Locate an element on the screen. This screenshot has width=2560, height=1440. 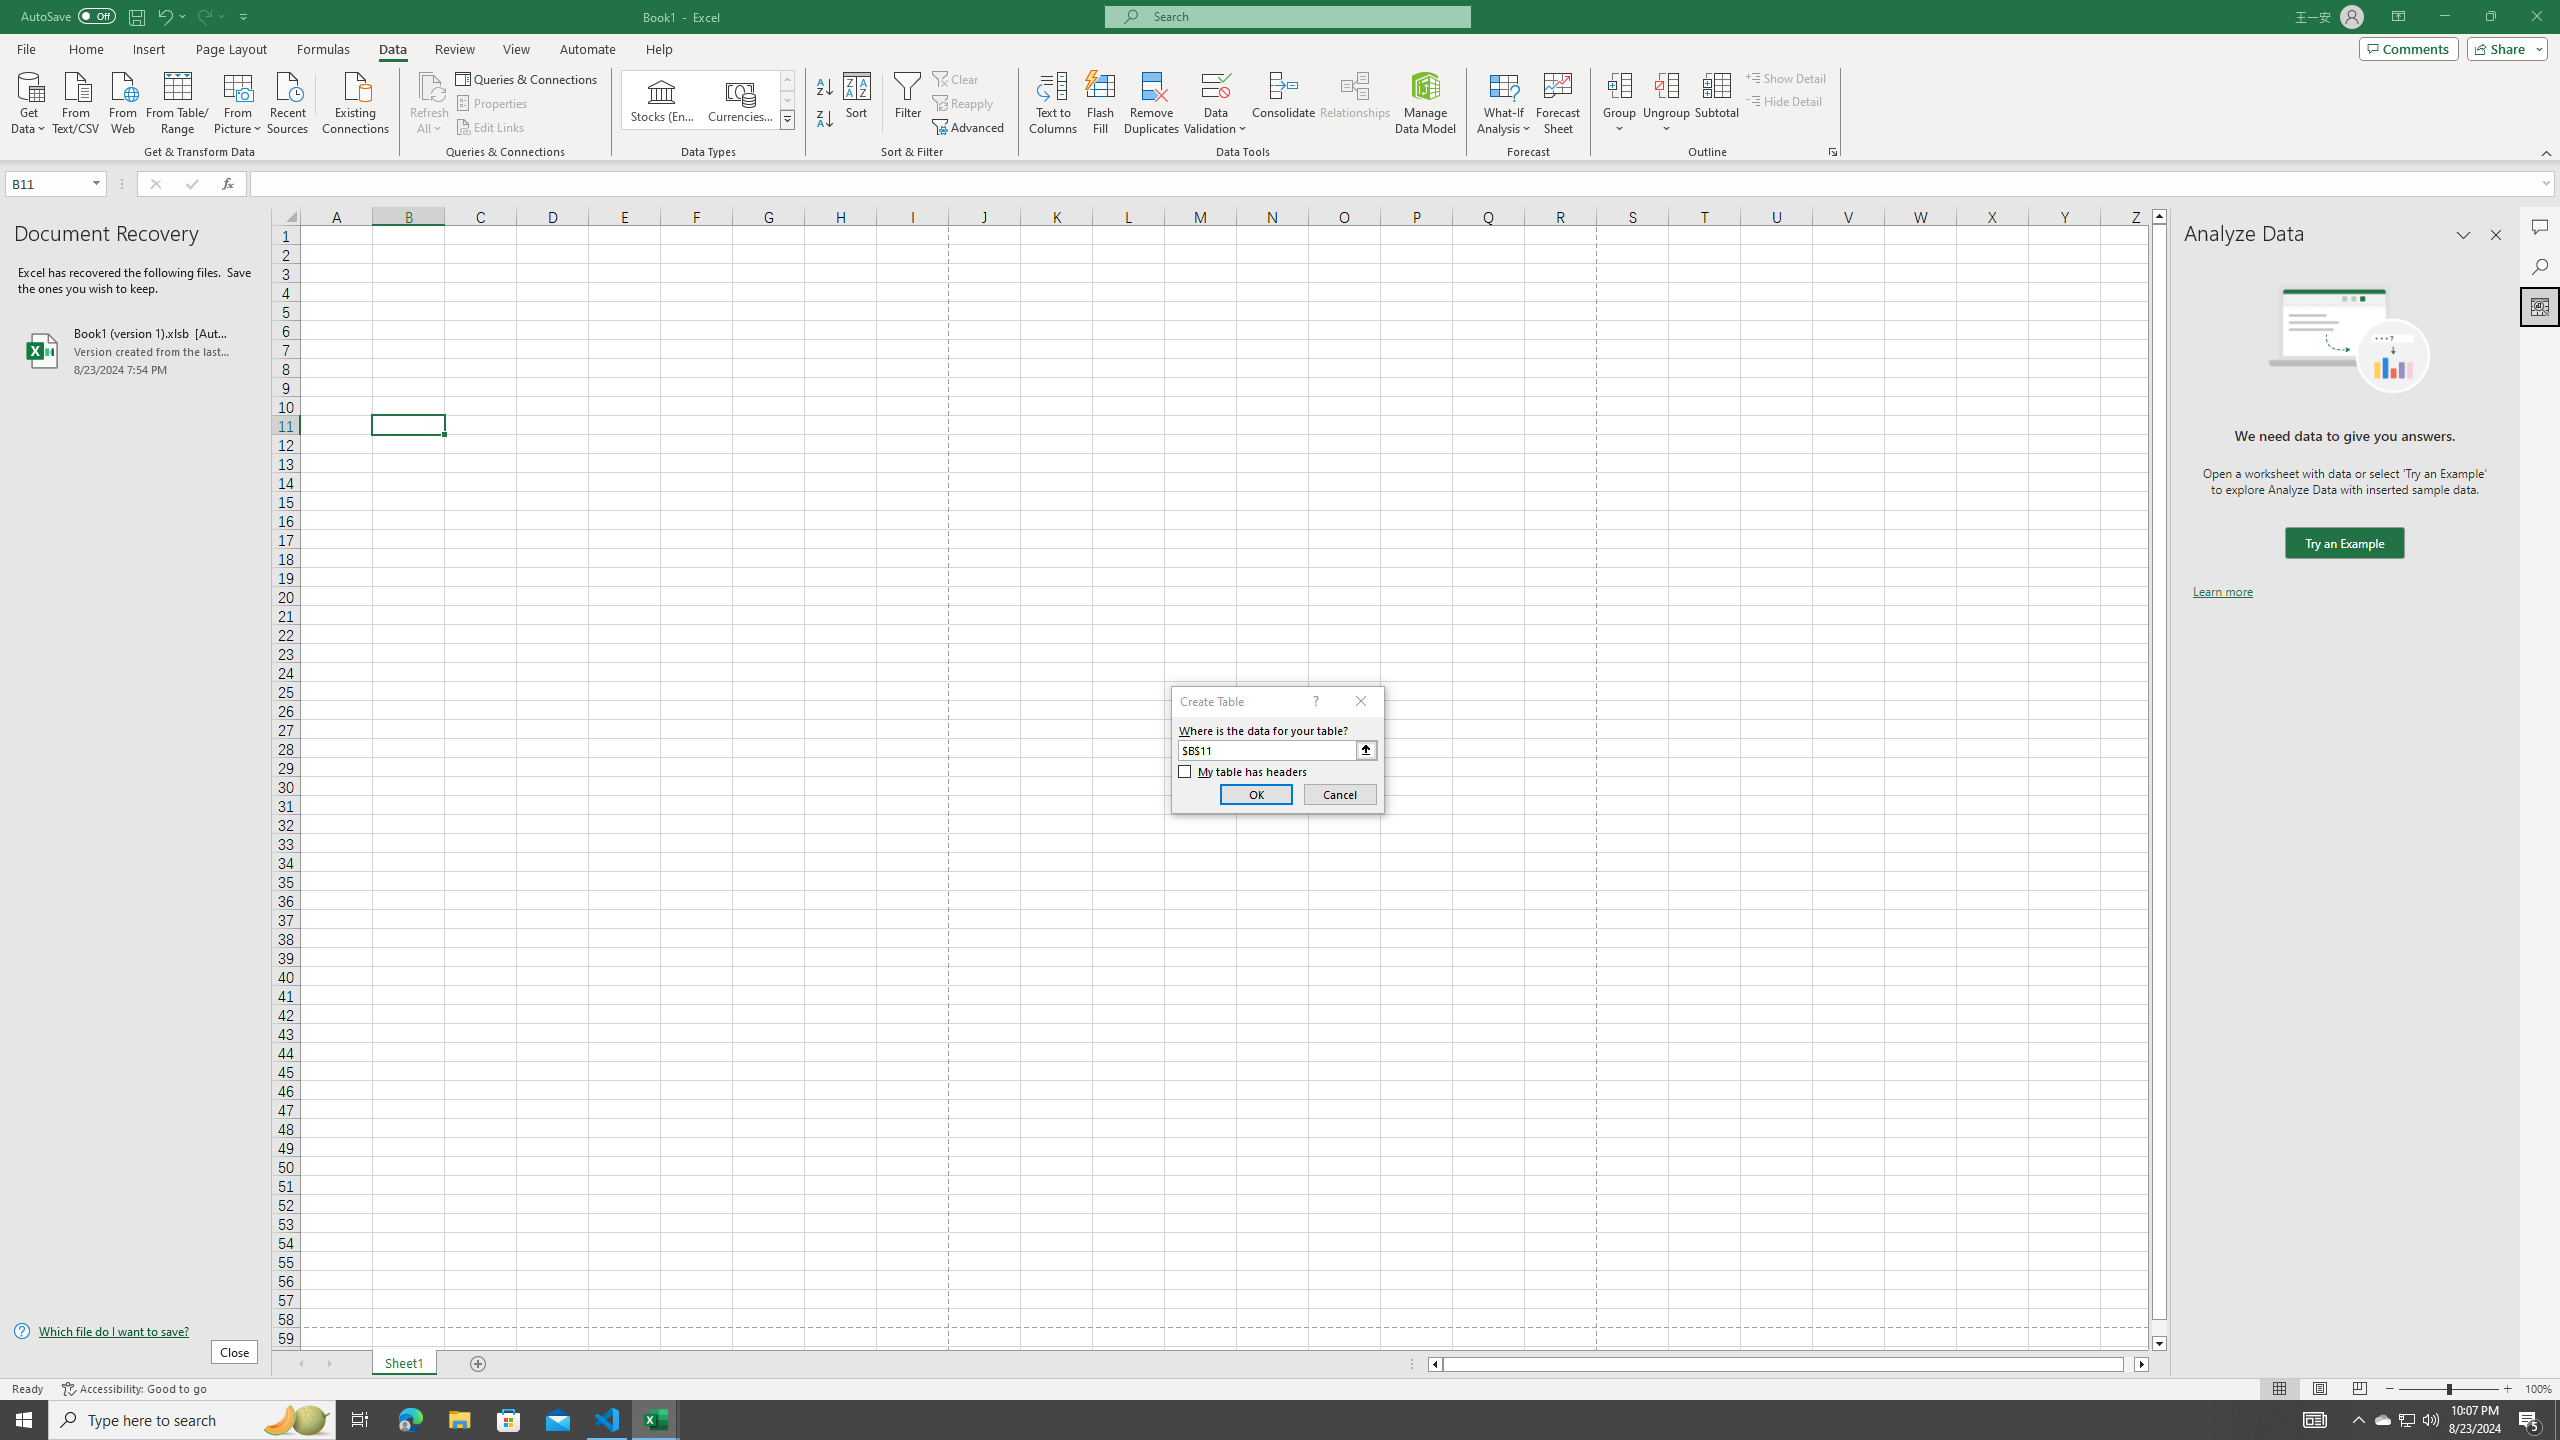
Sort A to Z is located at coordinates (826, 88).